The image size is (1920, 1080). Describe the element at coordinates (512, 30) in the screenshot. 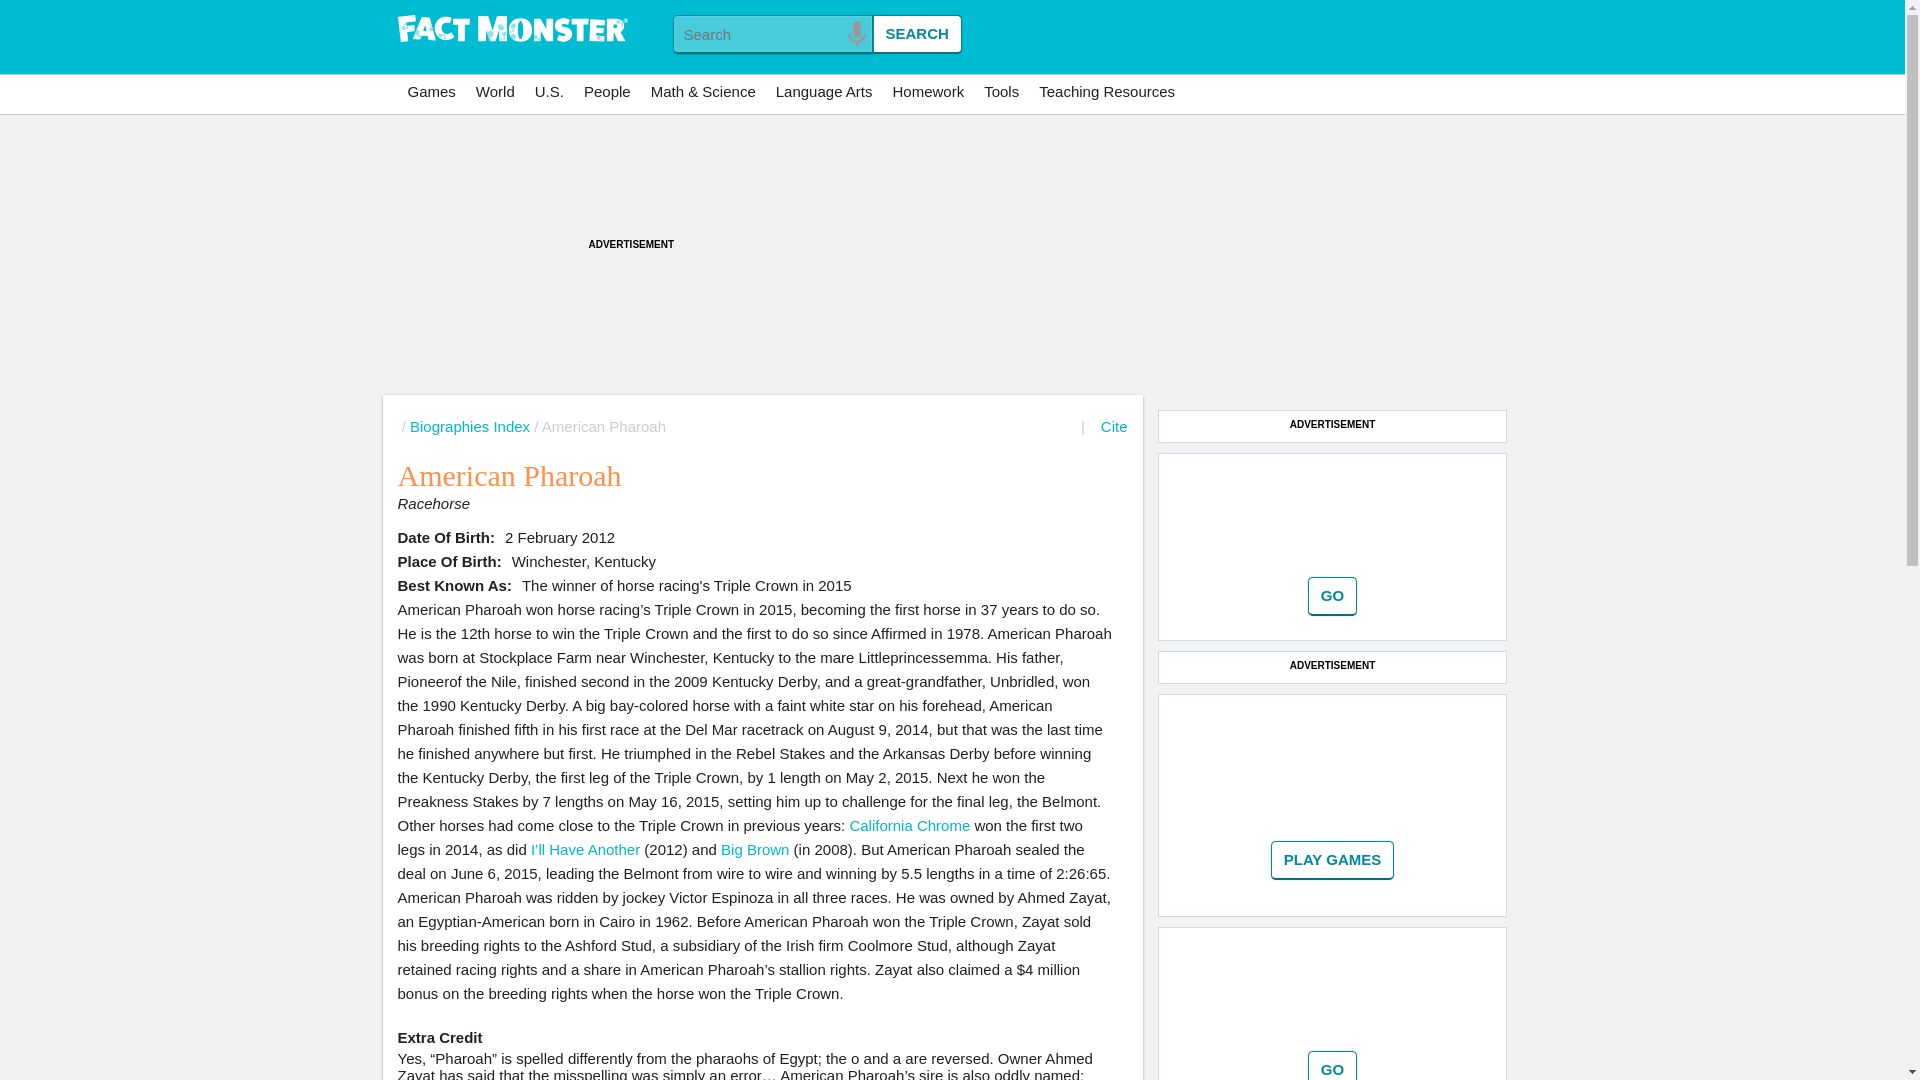

I see `Home` at that location.